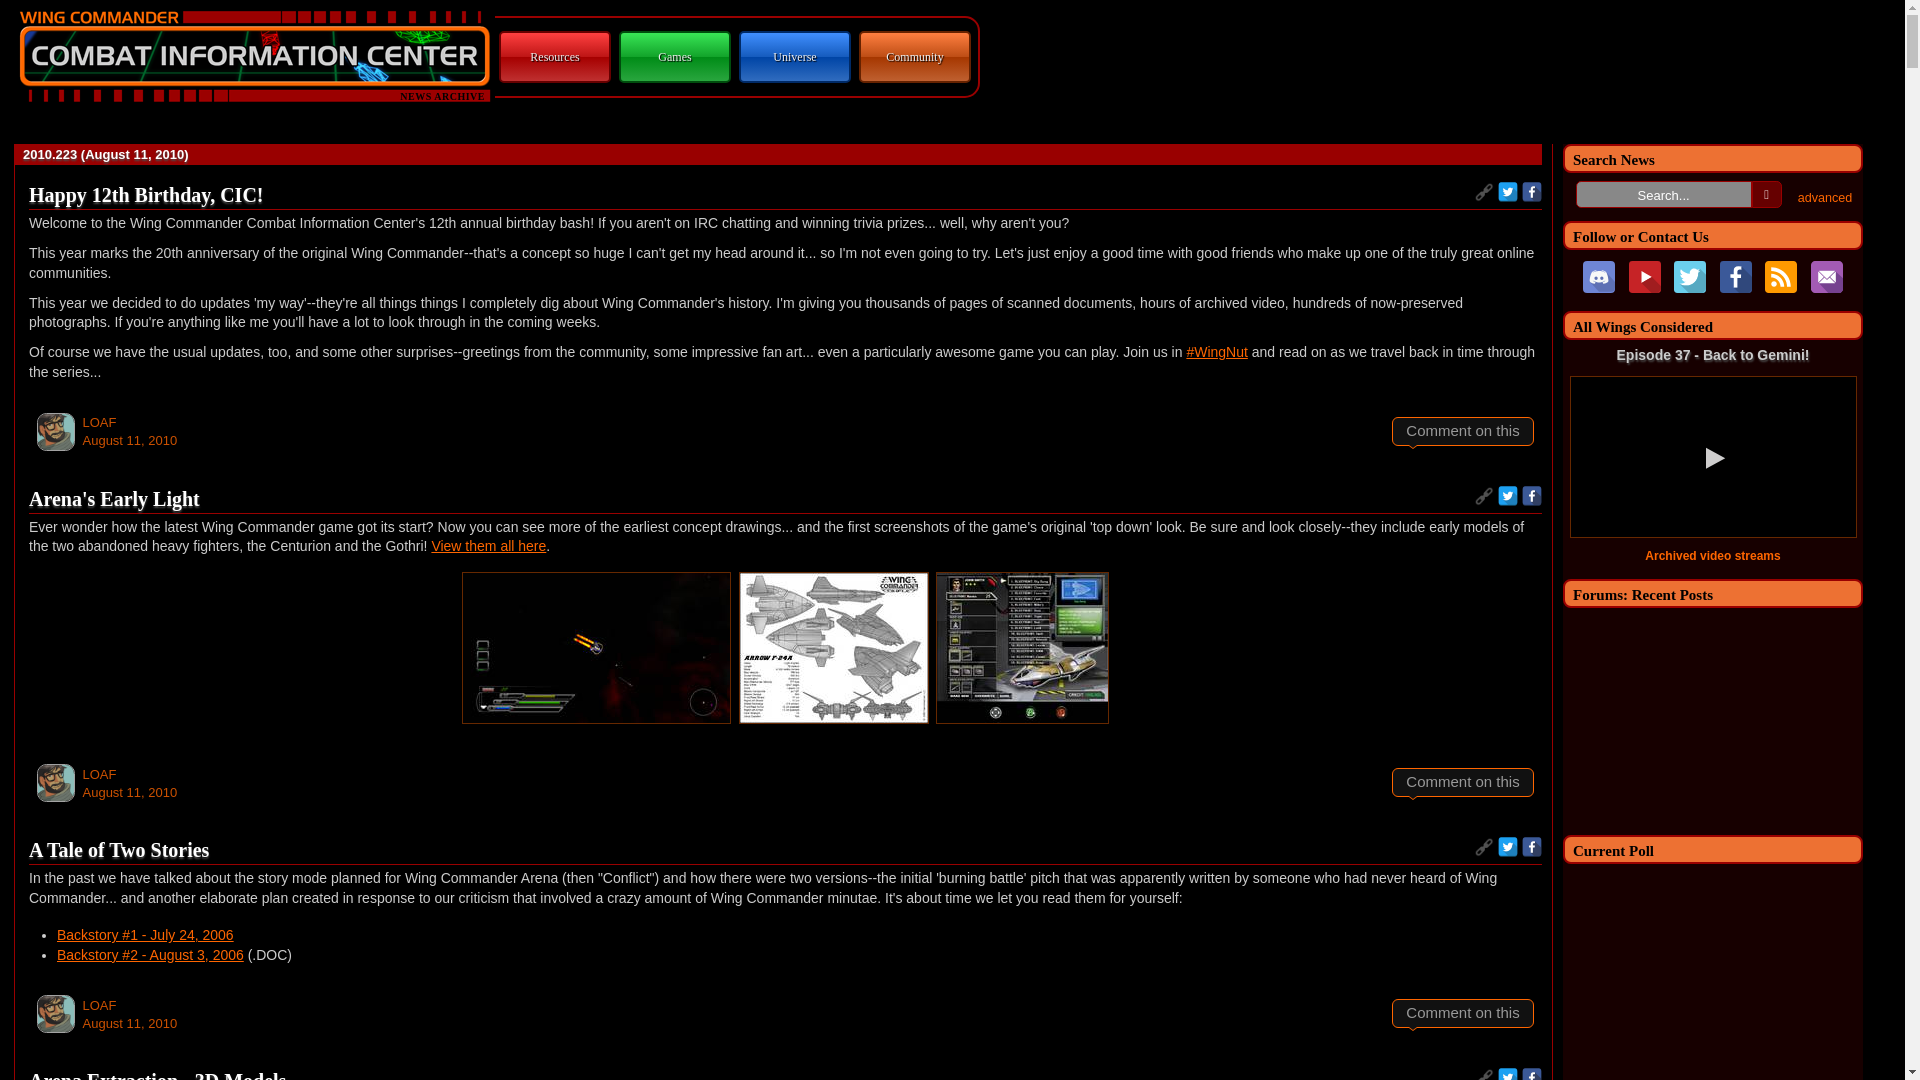 This screenshot has height=1080, width=1920. I want to click on Share on Facebook, so click(1532, 192).